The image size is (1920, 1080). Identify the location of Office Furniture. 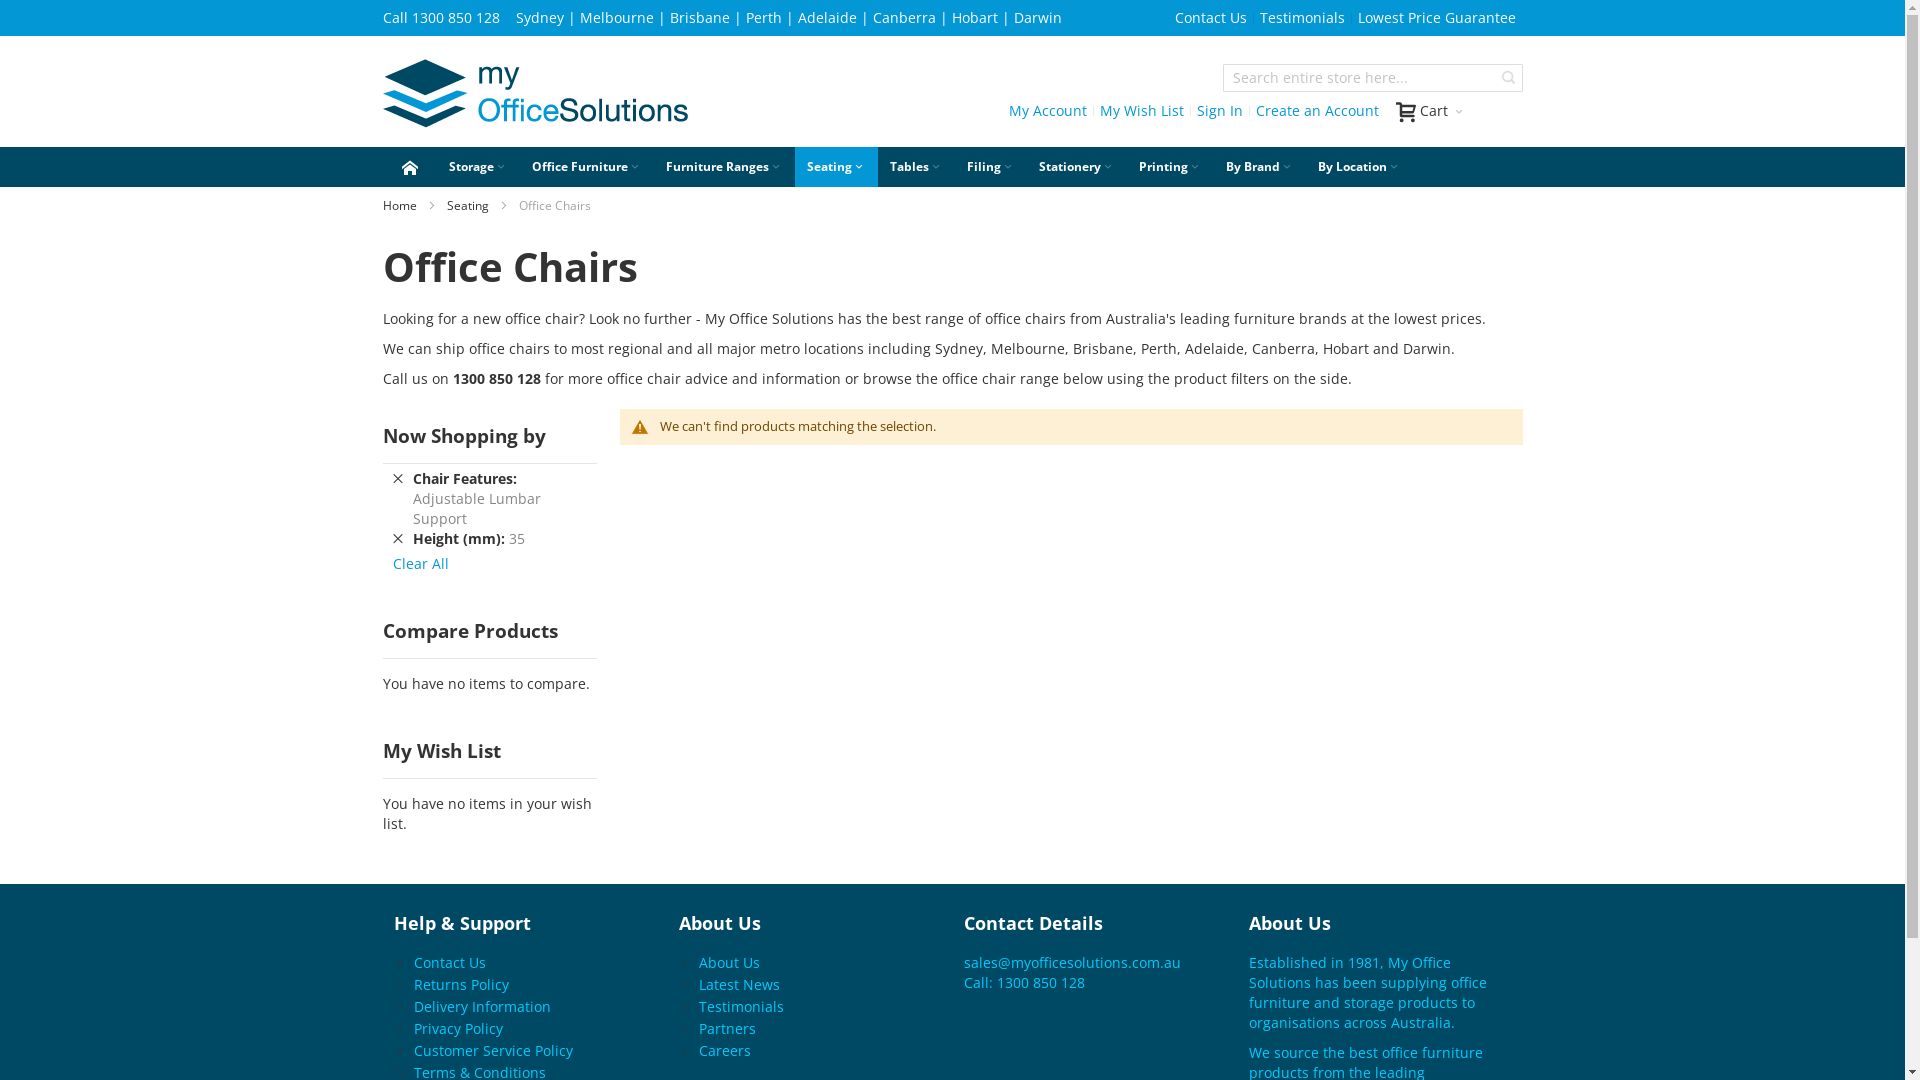
(587, 166).